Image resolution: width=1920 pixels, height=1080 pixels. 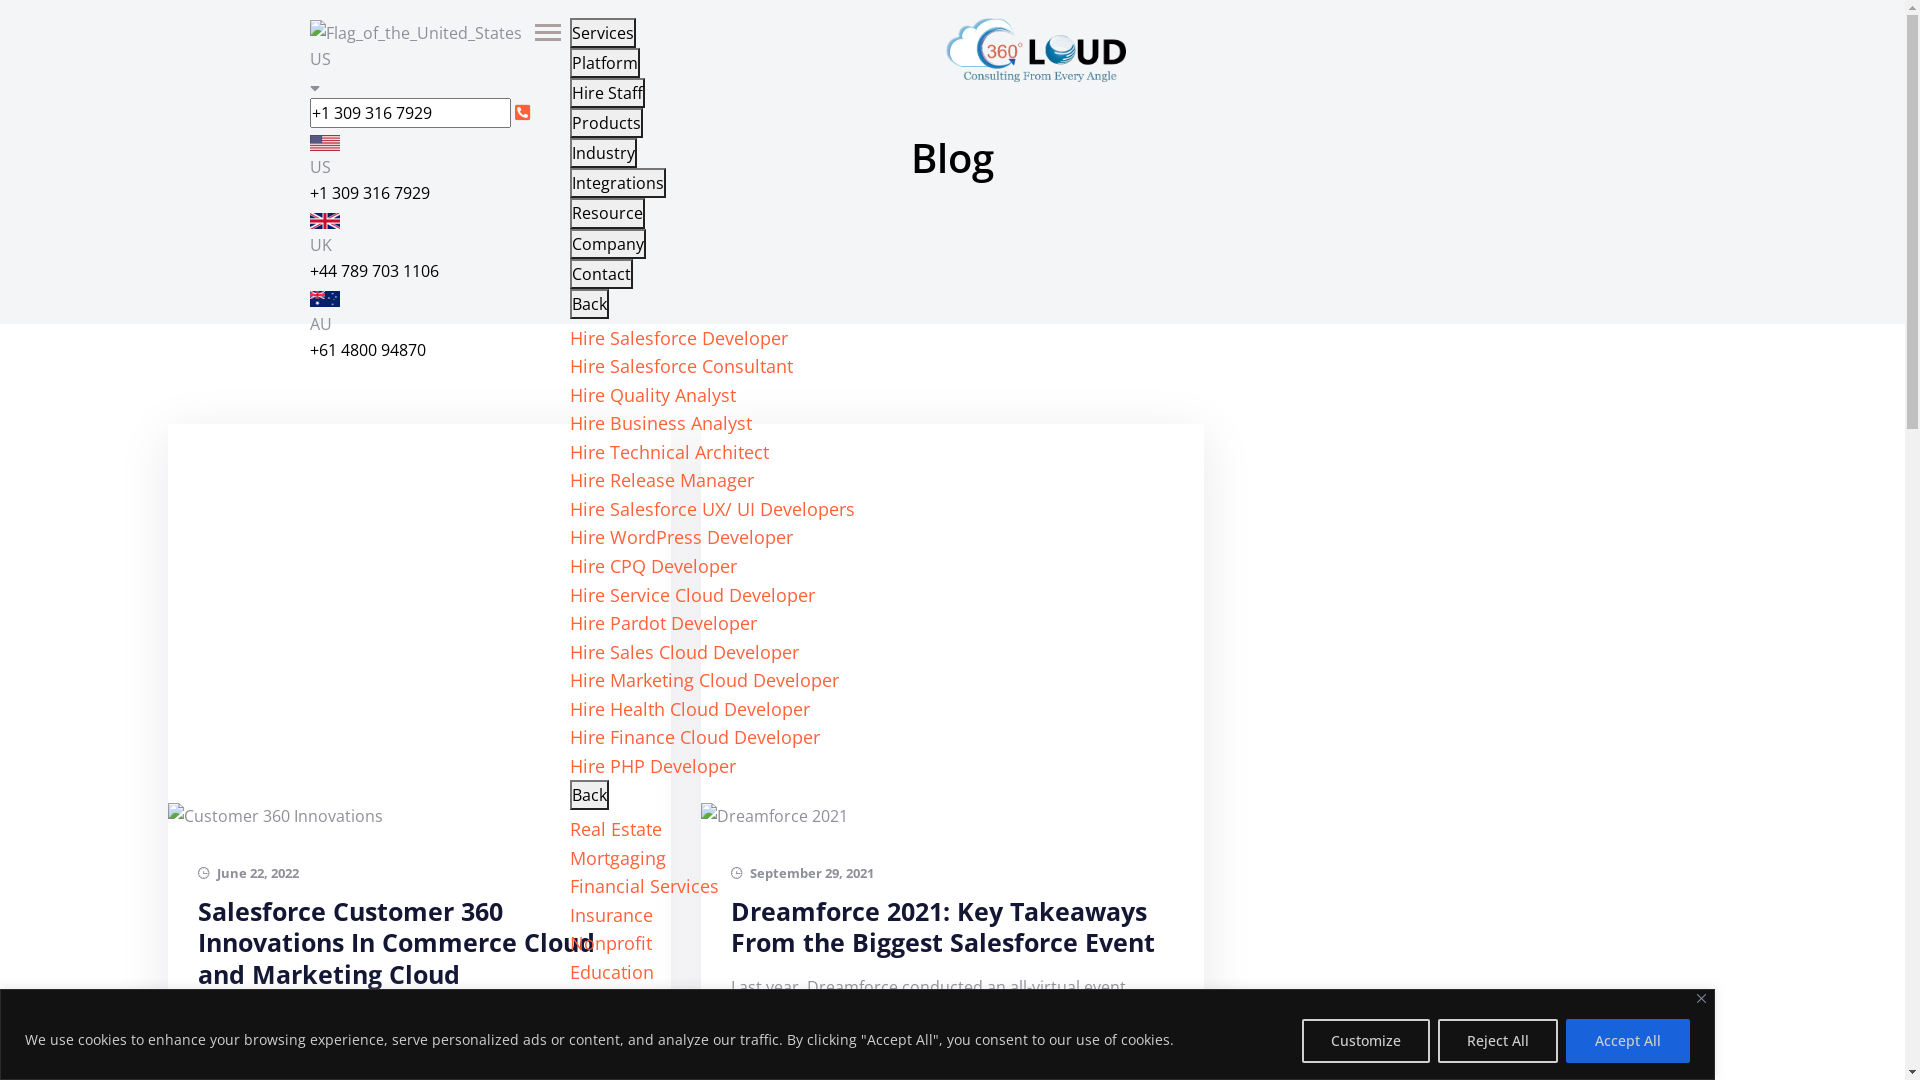 What do you see at coordinates (1628, 1040) in the screenshot?
I see `Accept All` at bounding box center [1628, 1040].